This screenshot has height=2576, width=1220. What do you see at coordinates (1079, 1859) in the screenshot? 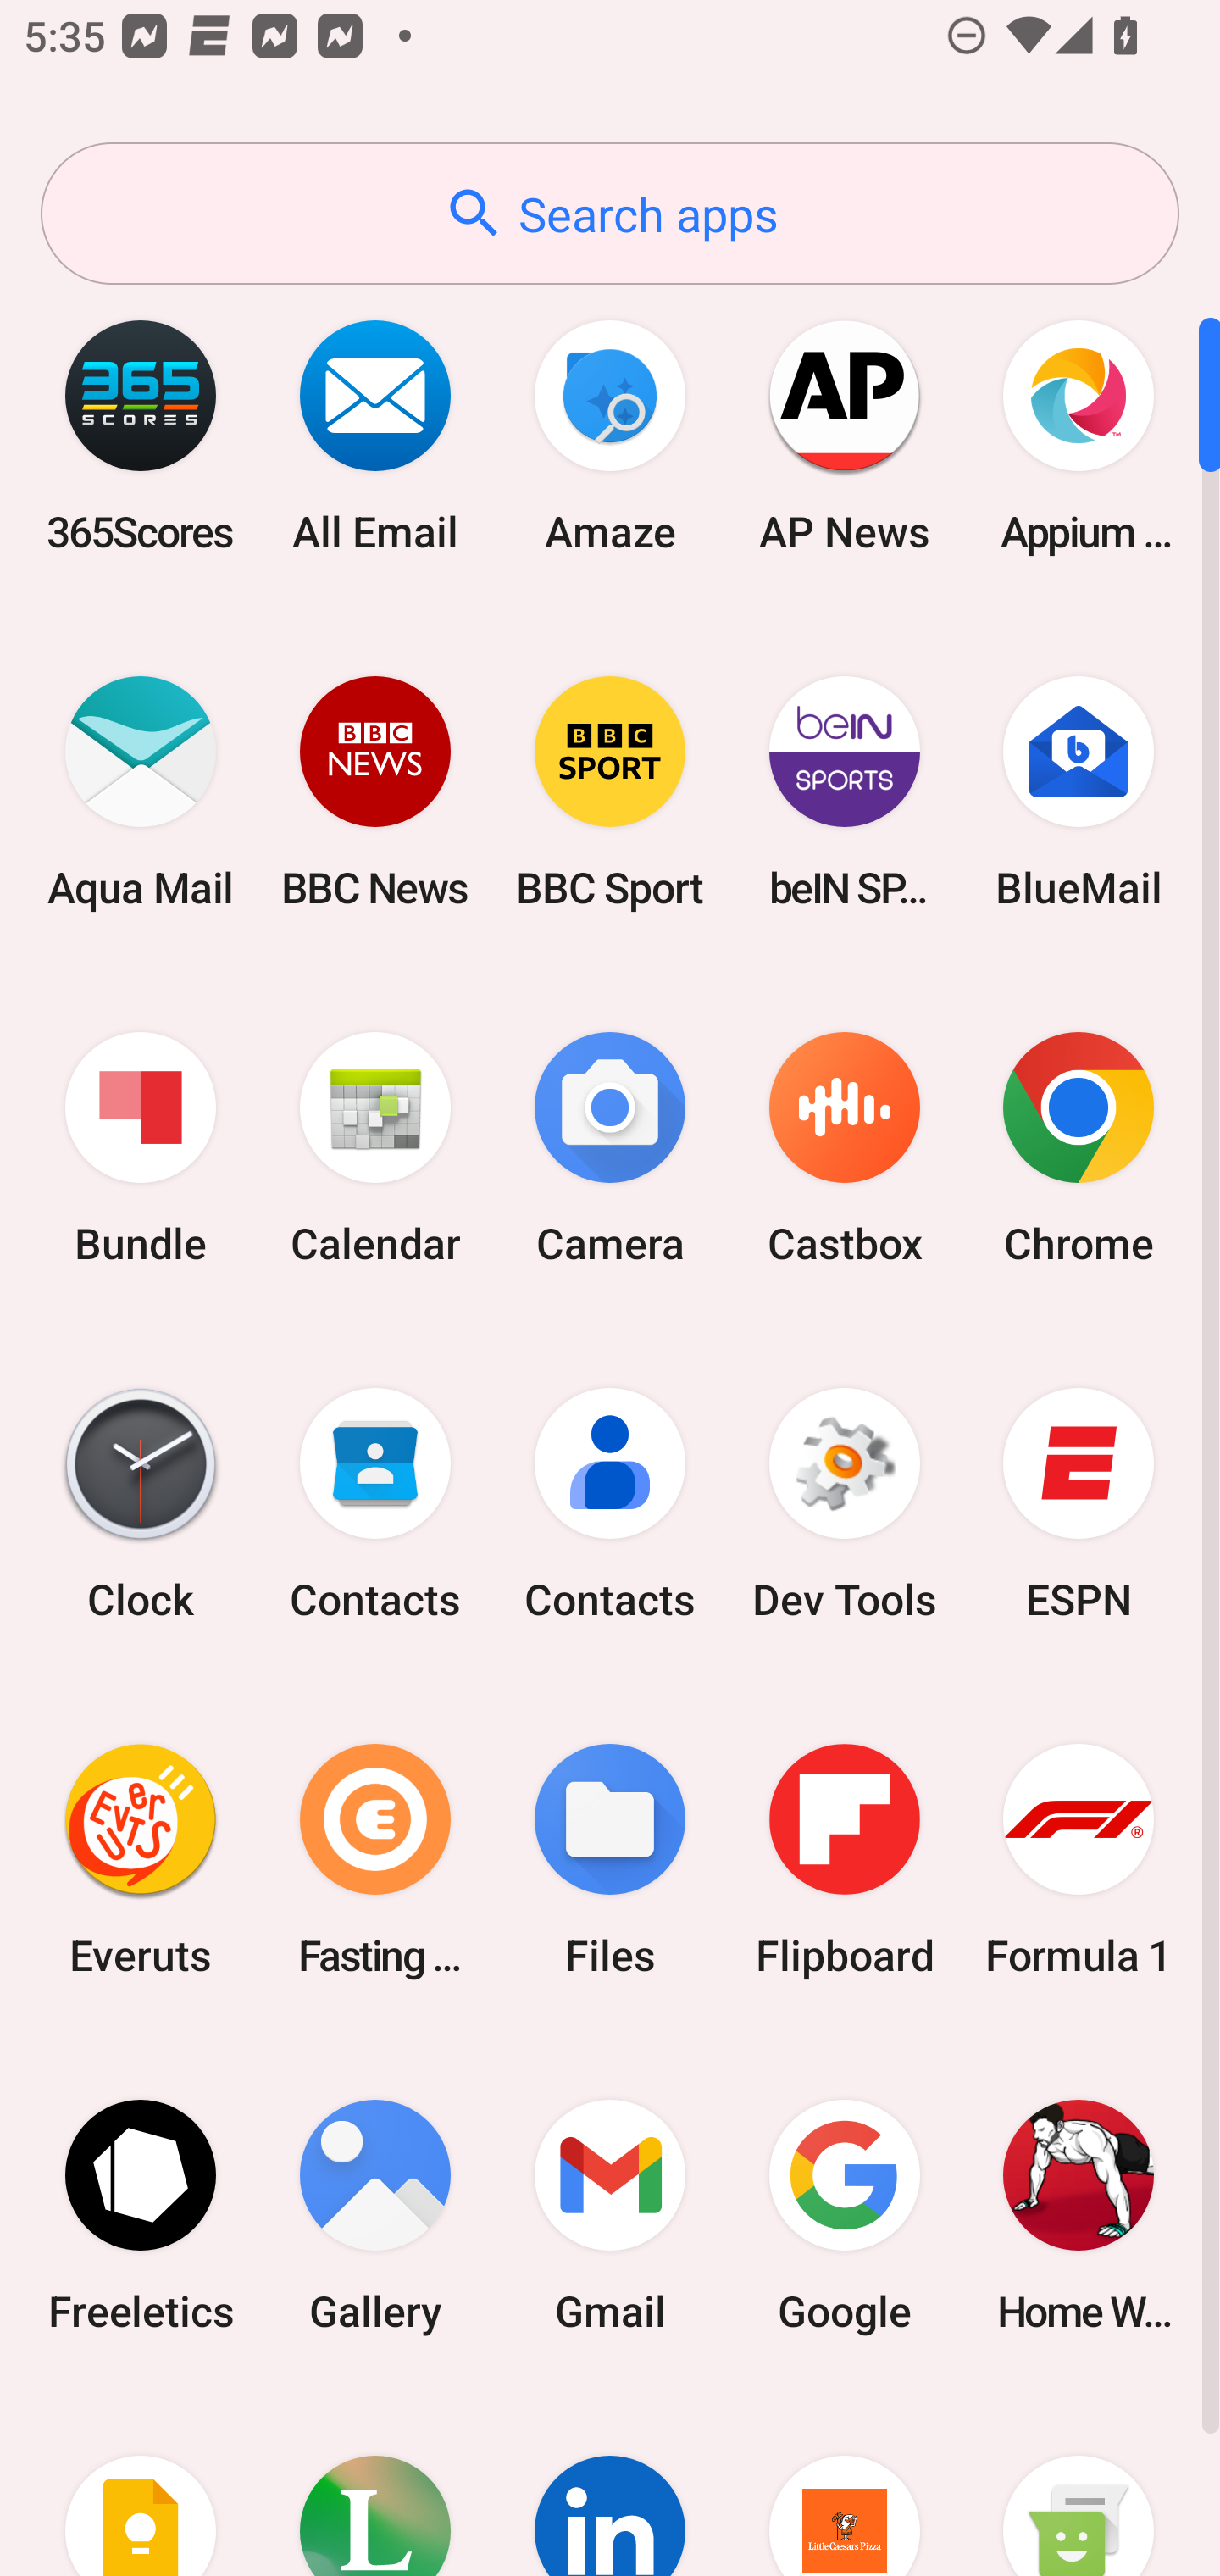
I see `Formula 1` at bounding box center [1079, 1859].